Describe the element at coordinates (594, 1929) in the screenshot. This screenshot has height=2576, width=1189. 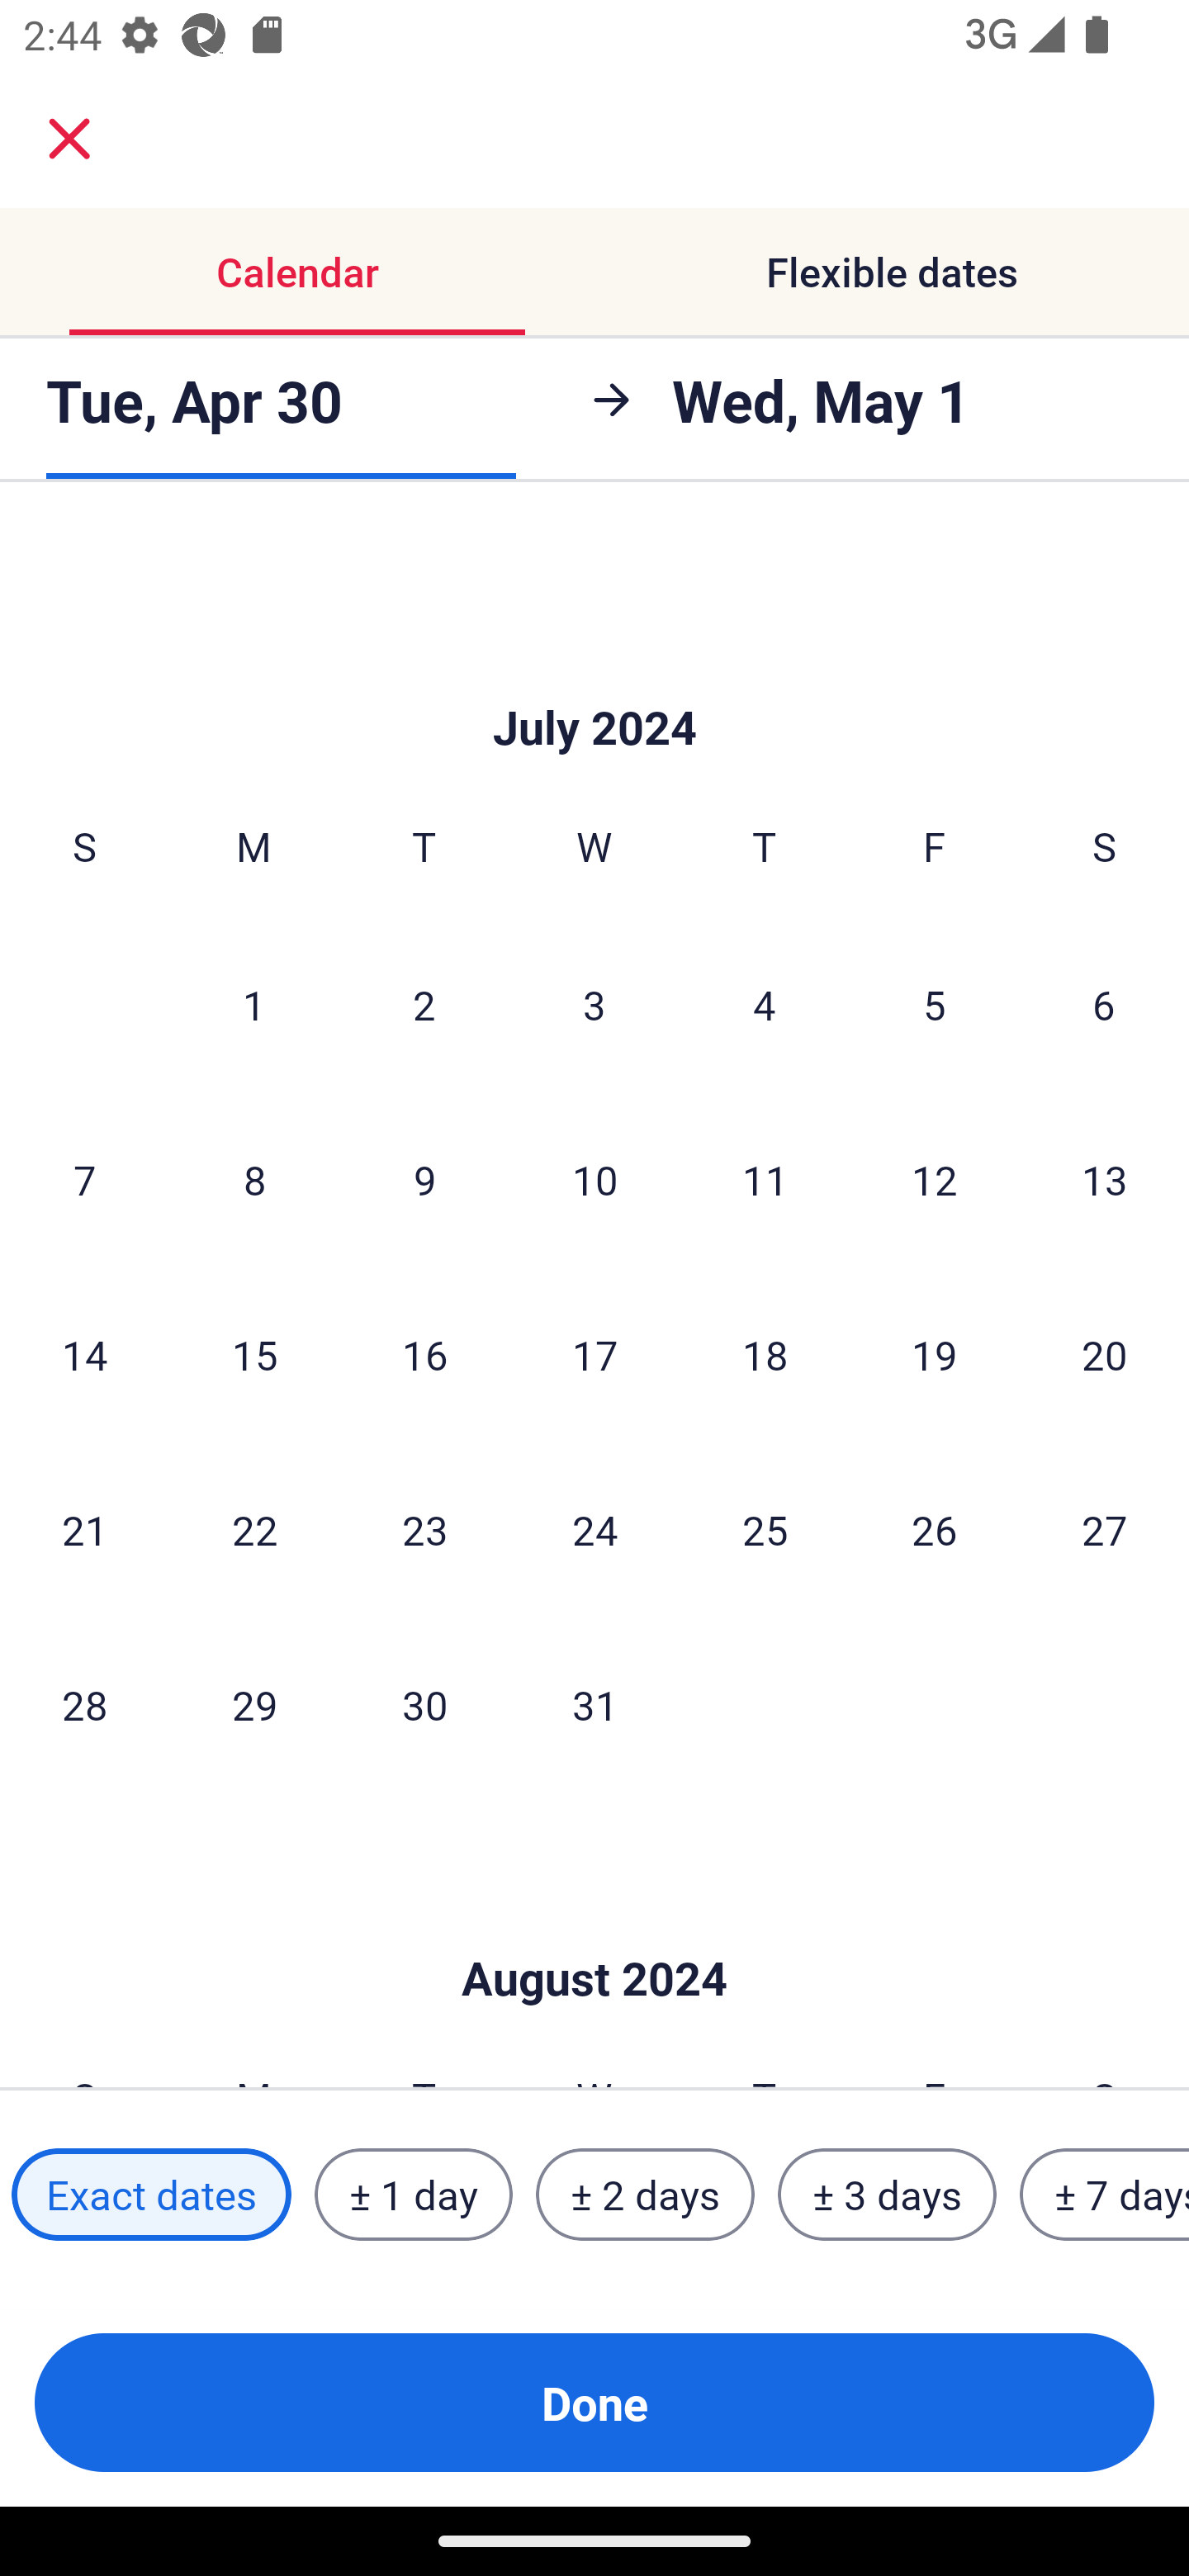
I see `Skip to Done` at that location.